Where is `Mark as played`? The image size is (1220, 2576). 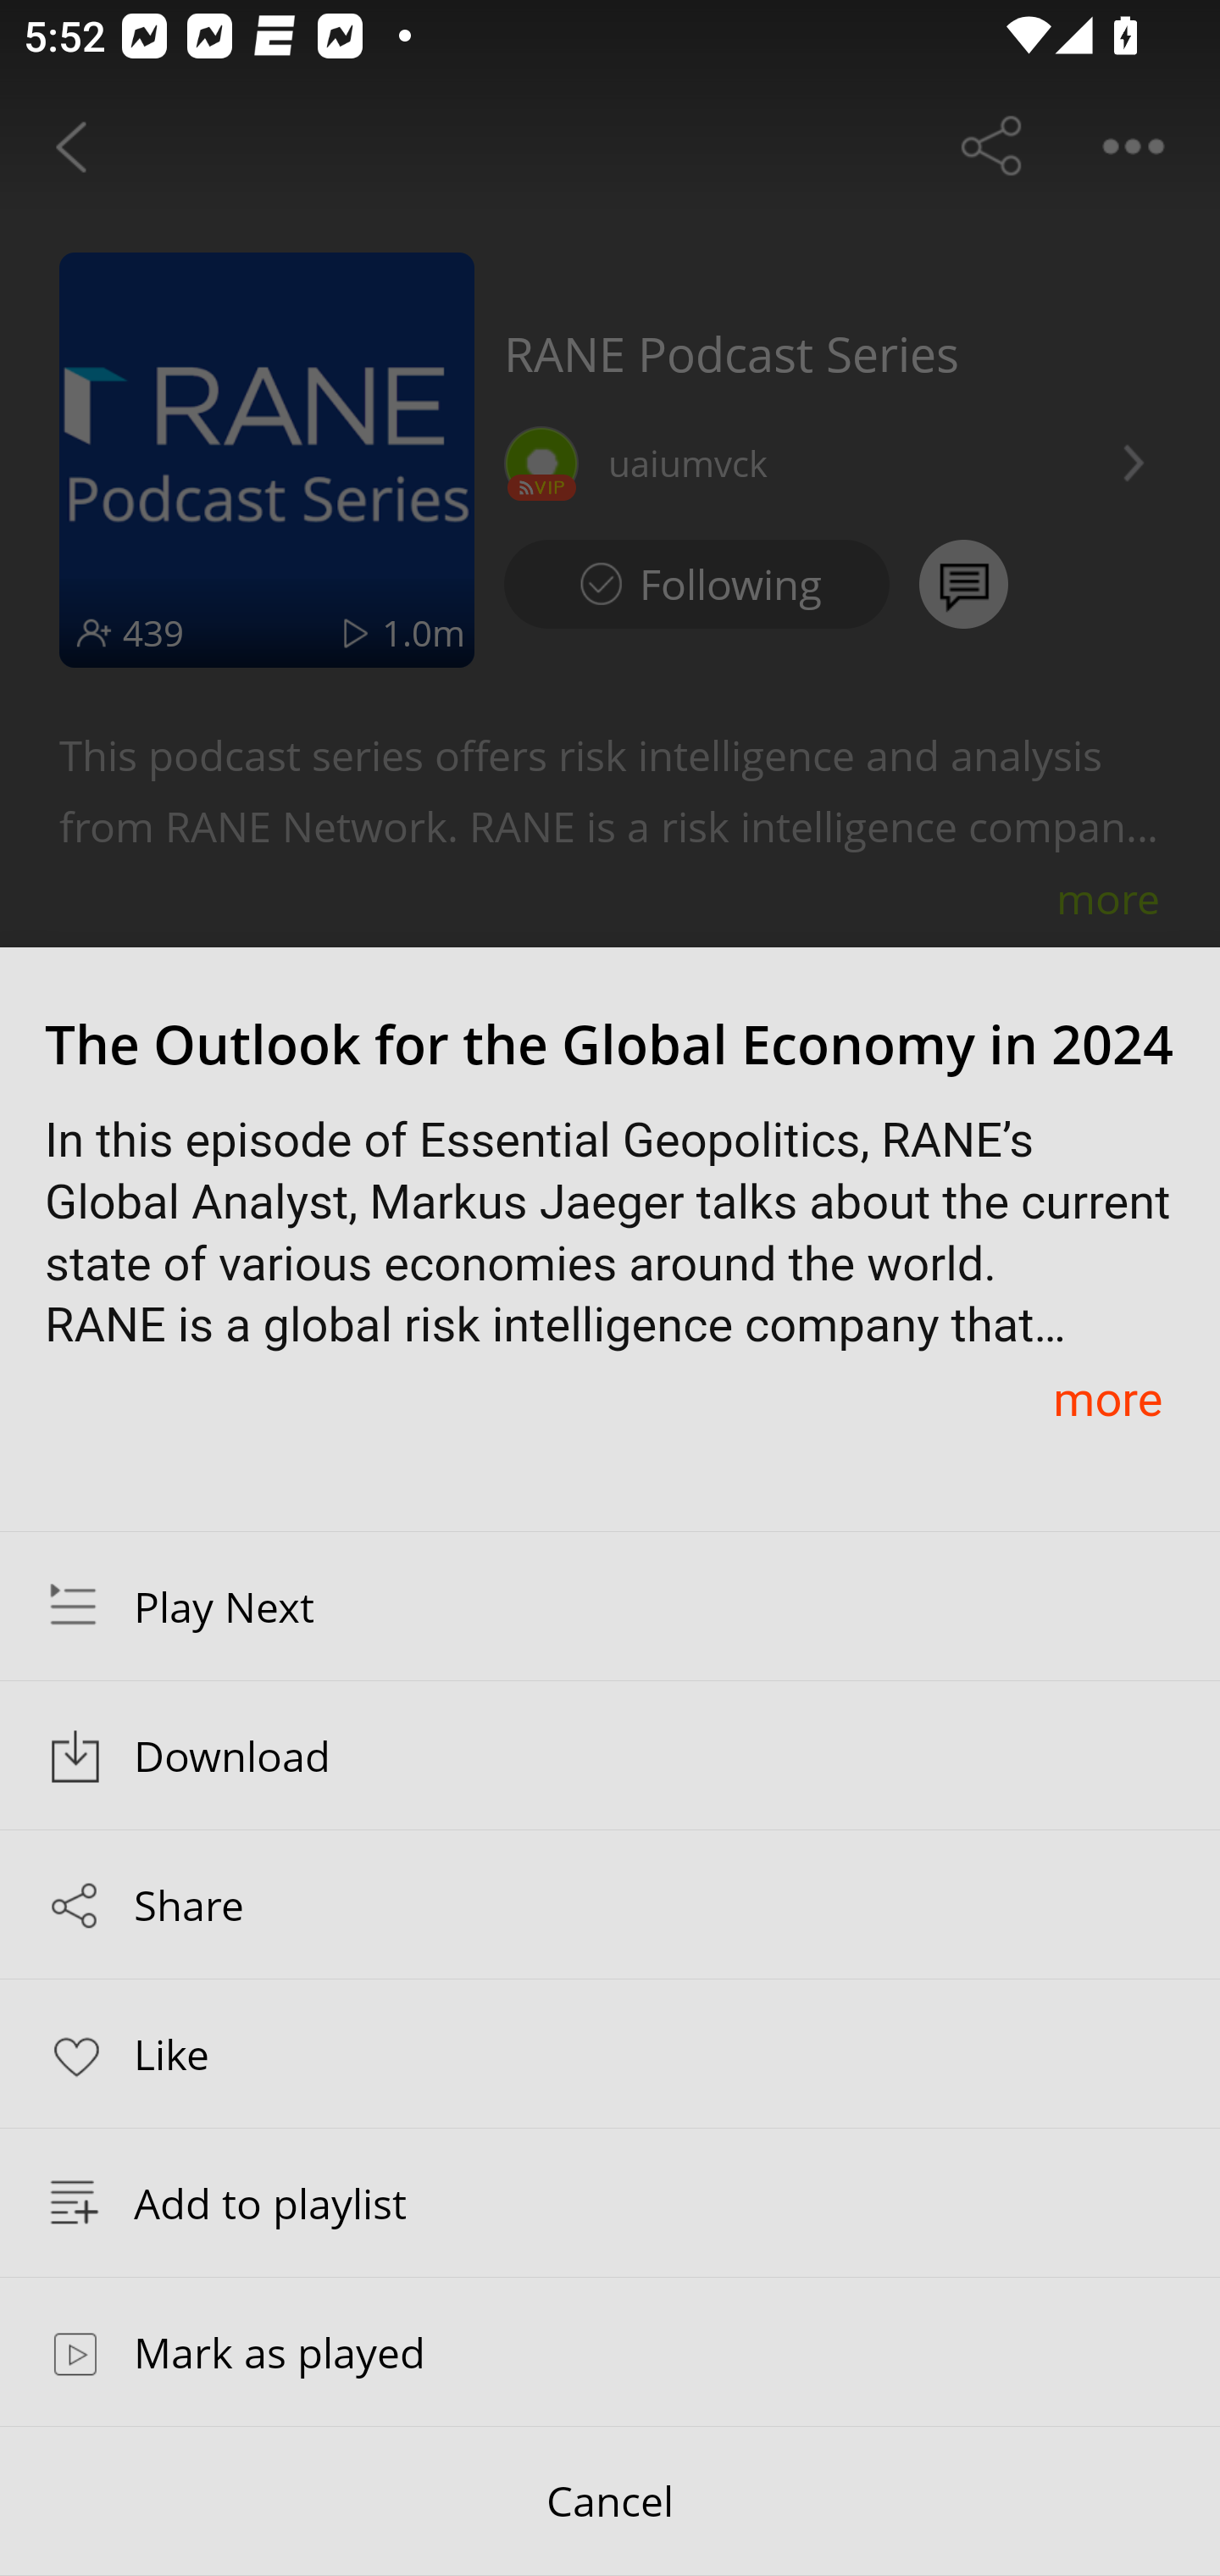 Mark as played is located at coordinates (610, 2351).